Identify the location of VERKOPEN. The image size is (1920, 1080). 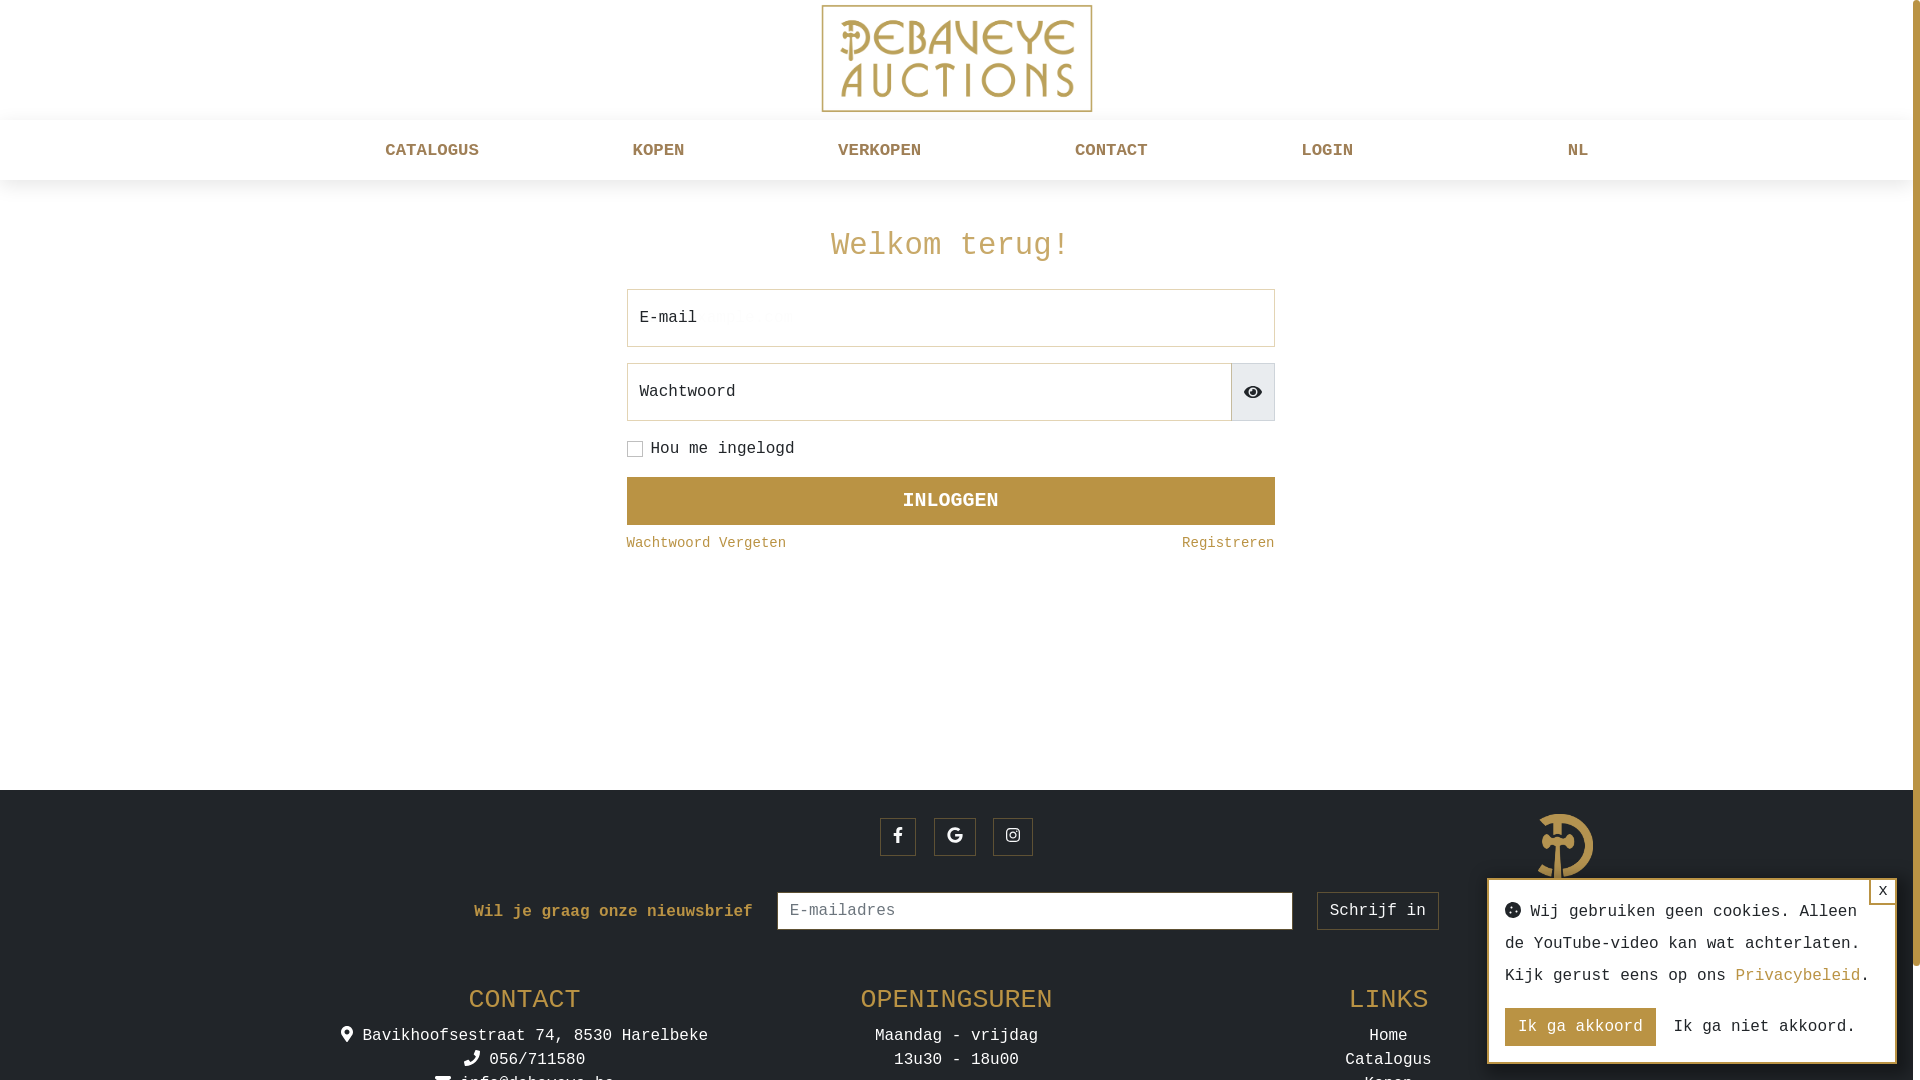
(880, 151).